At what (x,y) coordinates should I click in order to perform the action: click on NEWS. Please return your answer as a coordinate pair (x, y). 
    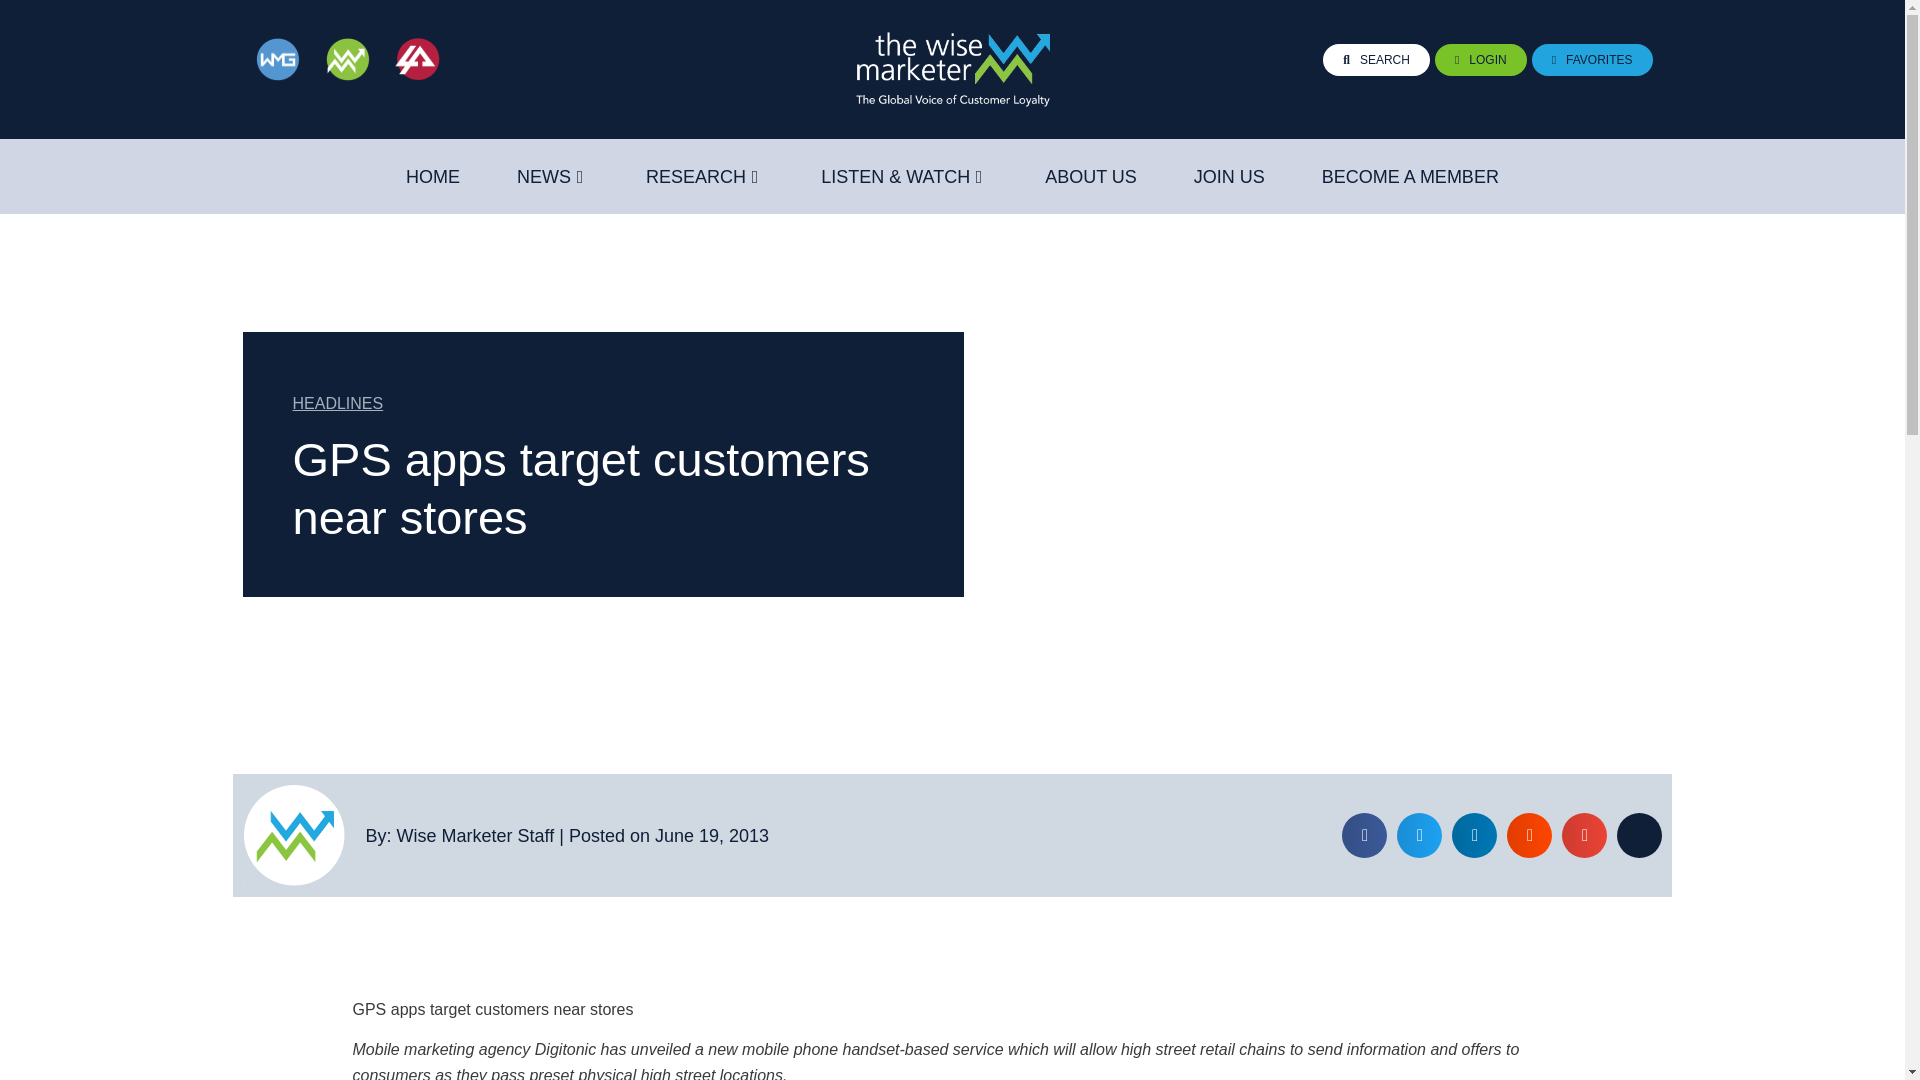
    Looking at the image, I should click on (543, 177).